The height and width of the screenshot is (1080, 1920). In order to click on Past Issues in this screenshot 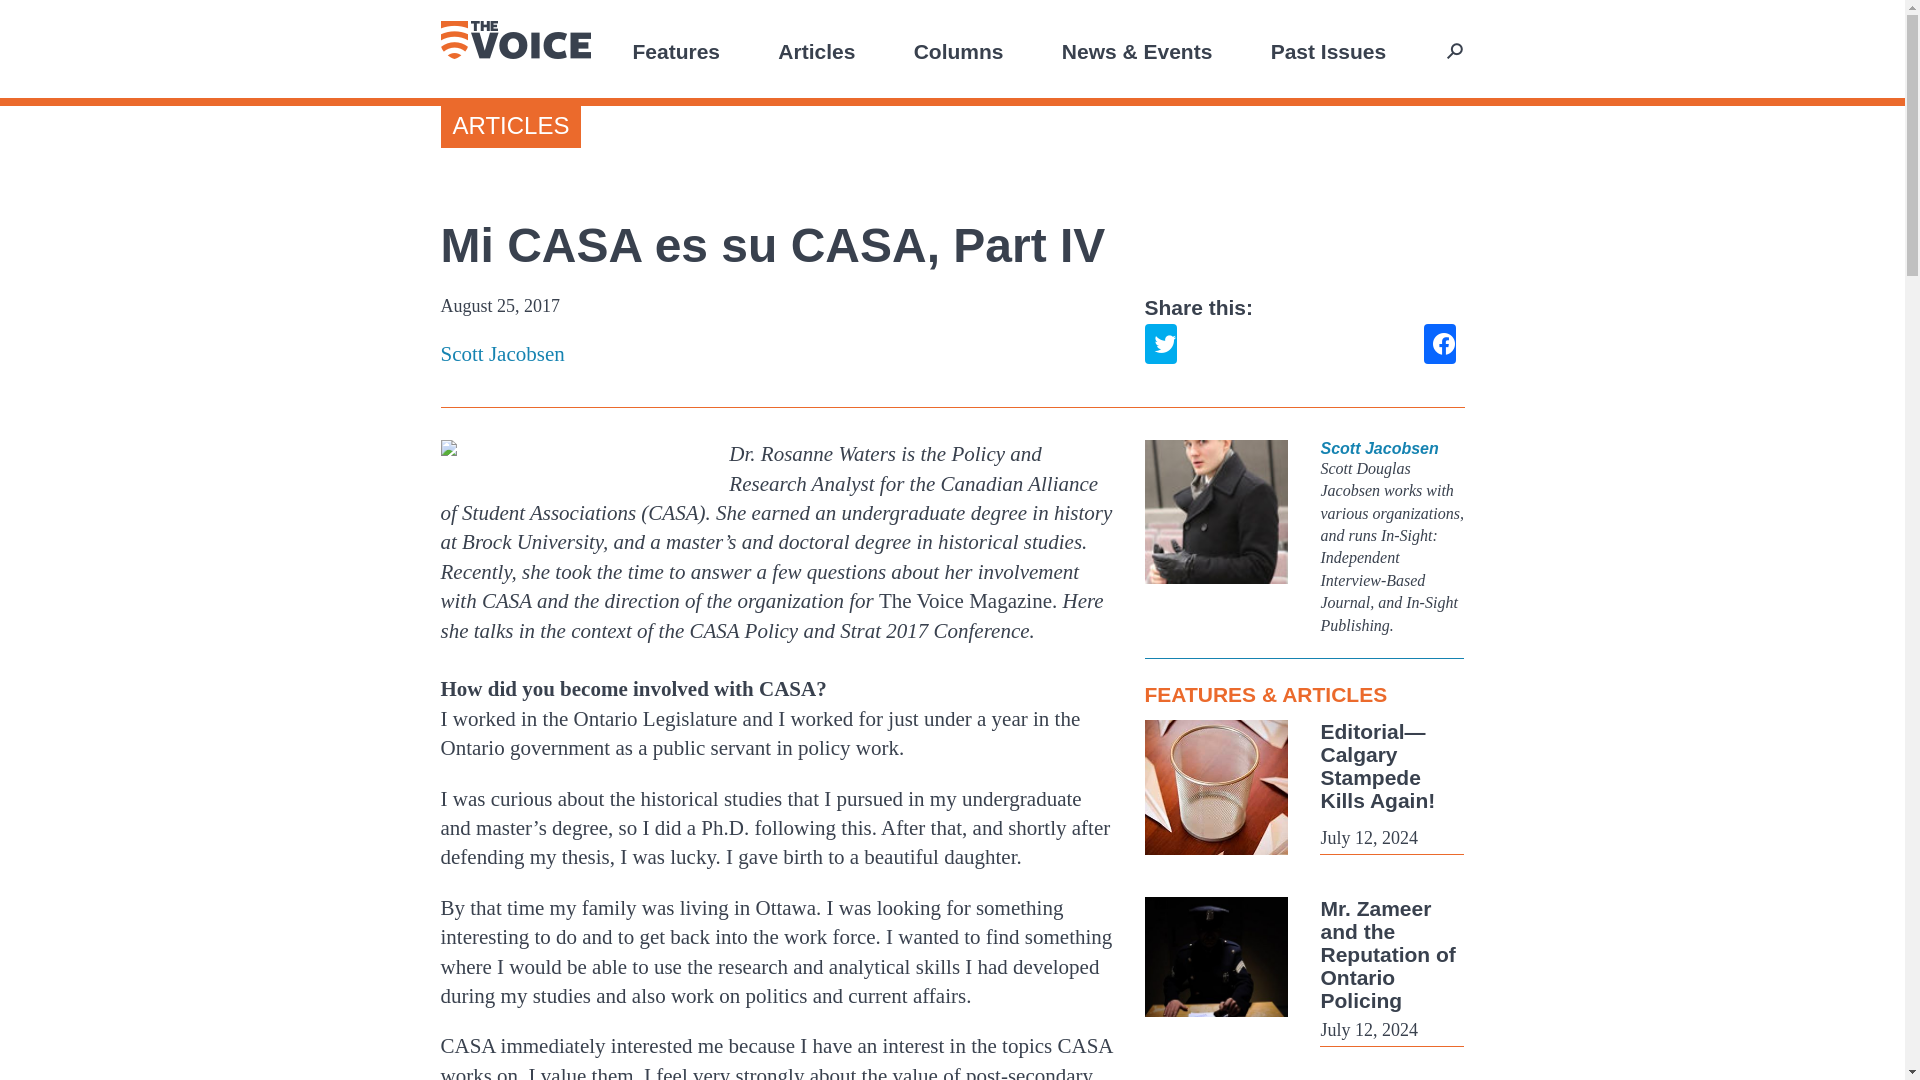, I will do `click(1328, 50)`.